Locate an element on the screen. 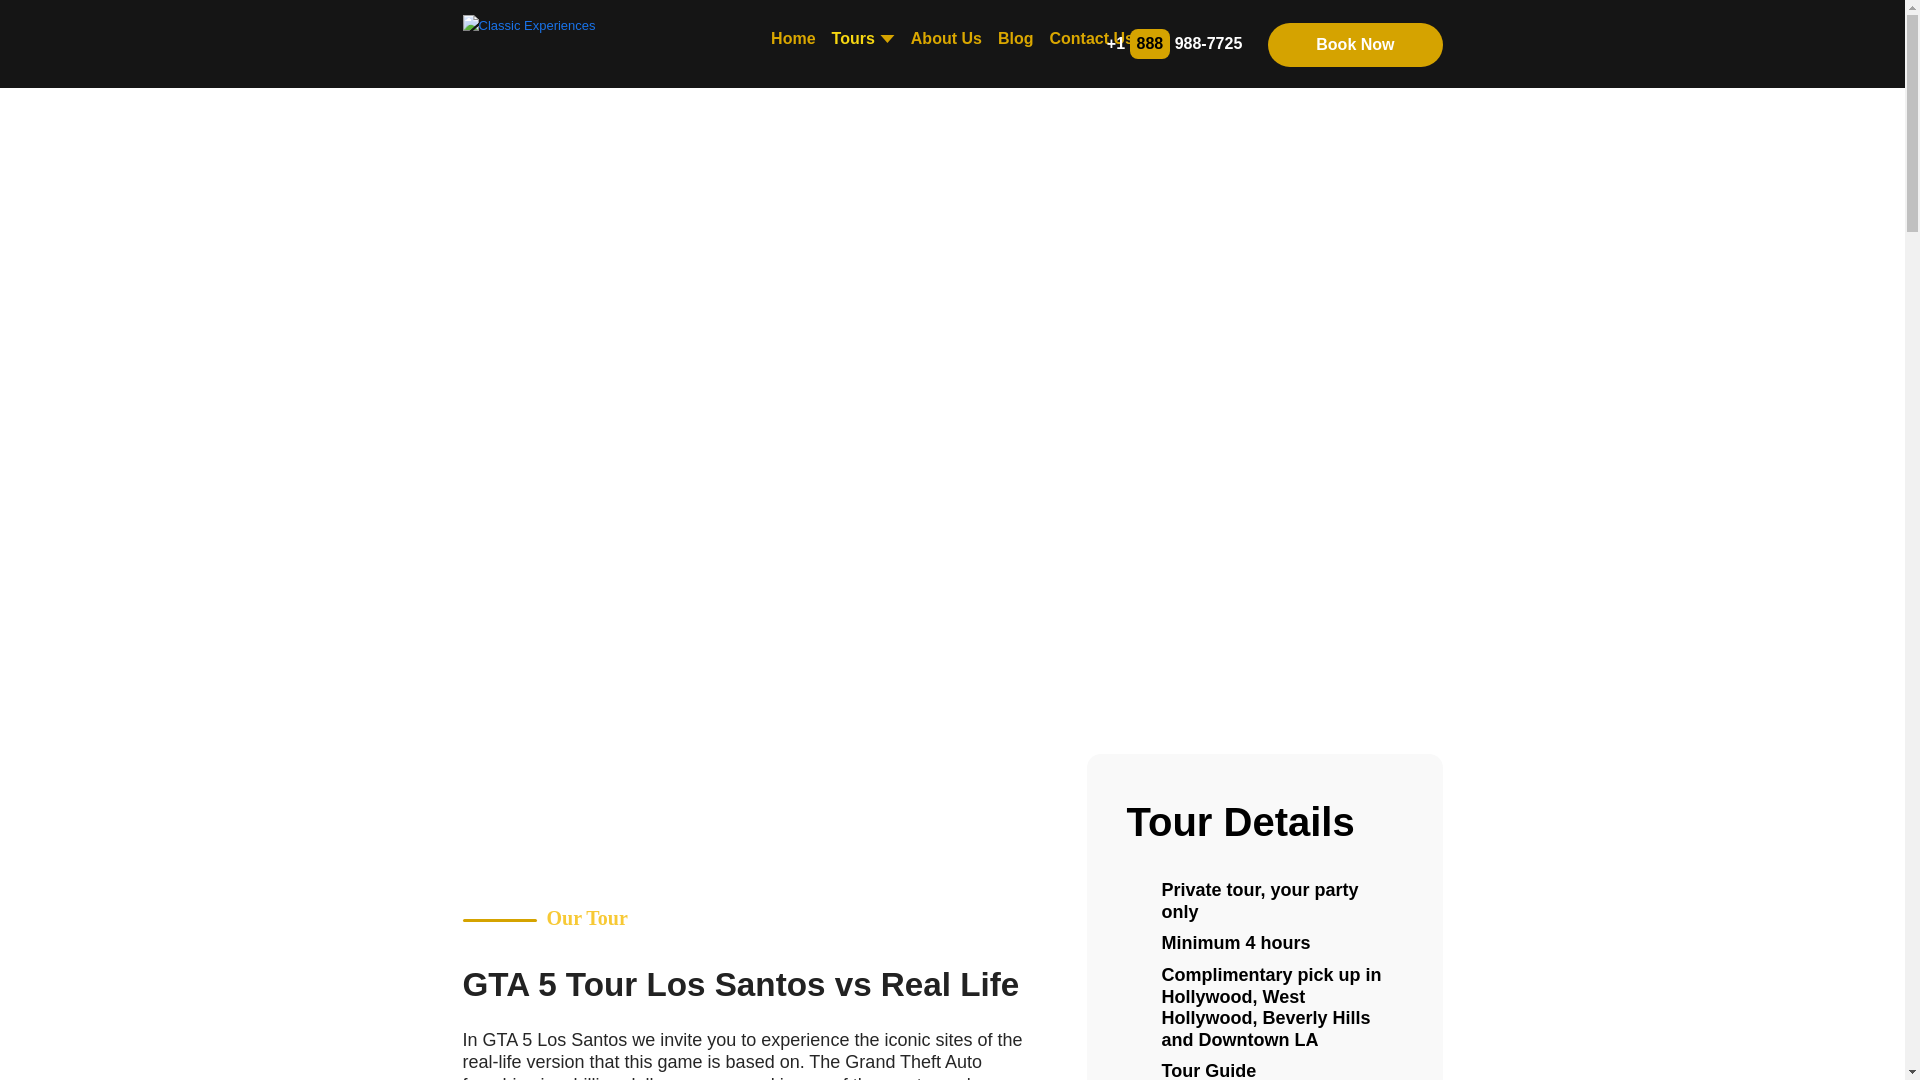 The width and height of the screenshot is (1920, 1080). Book Now is located at coordinates (1354, 44).